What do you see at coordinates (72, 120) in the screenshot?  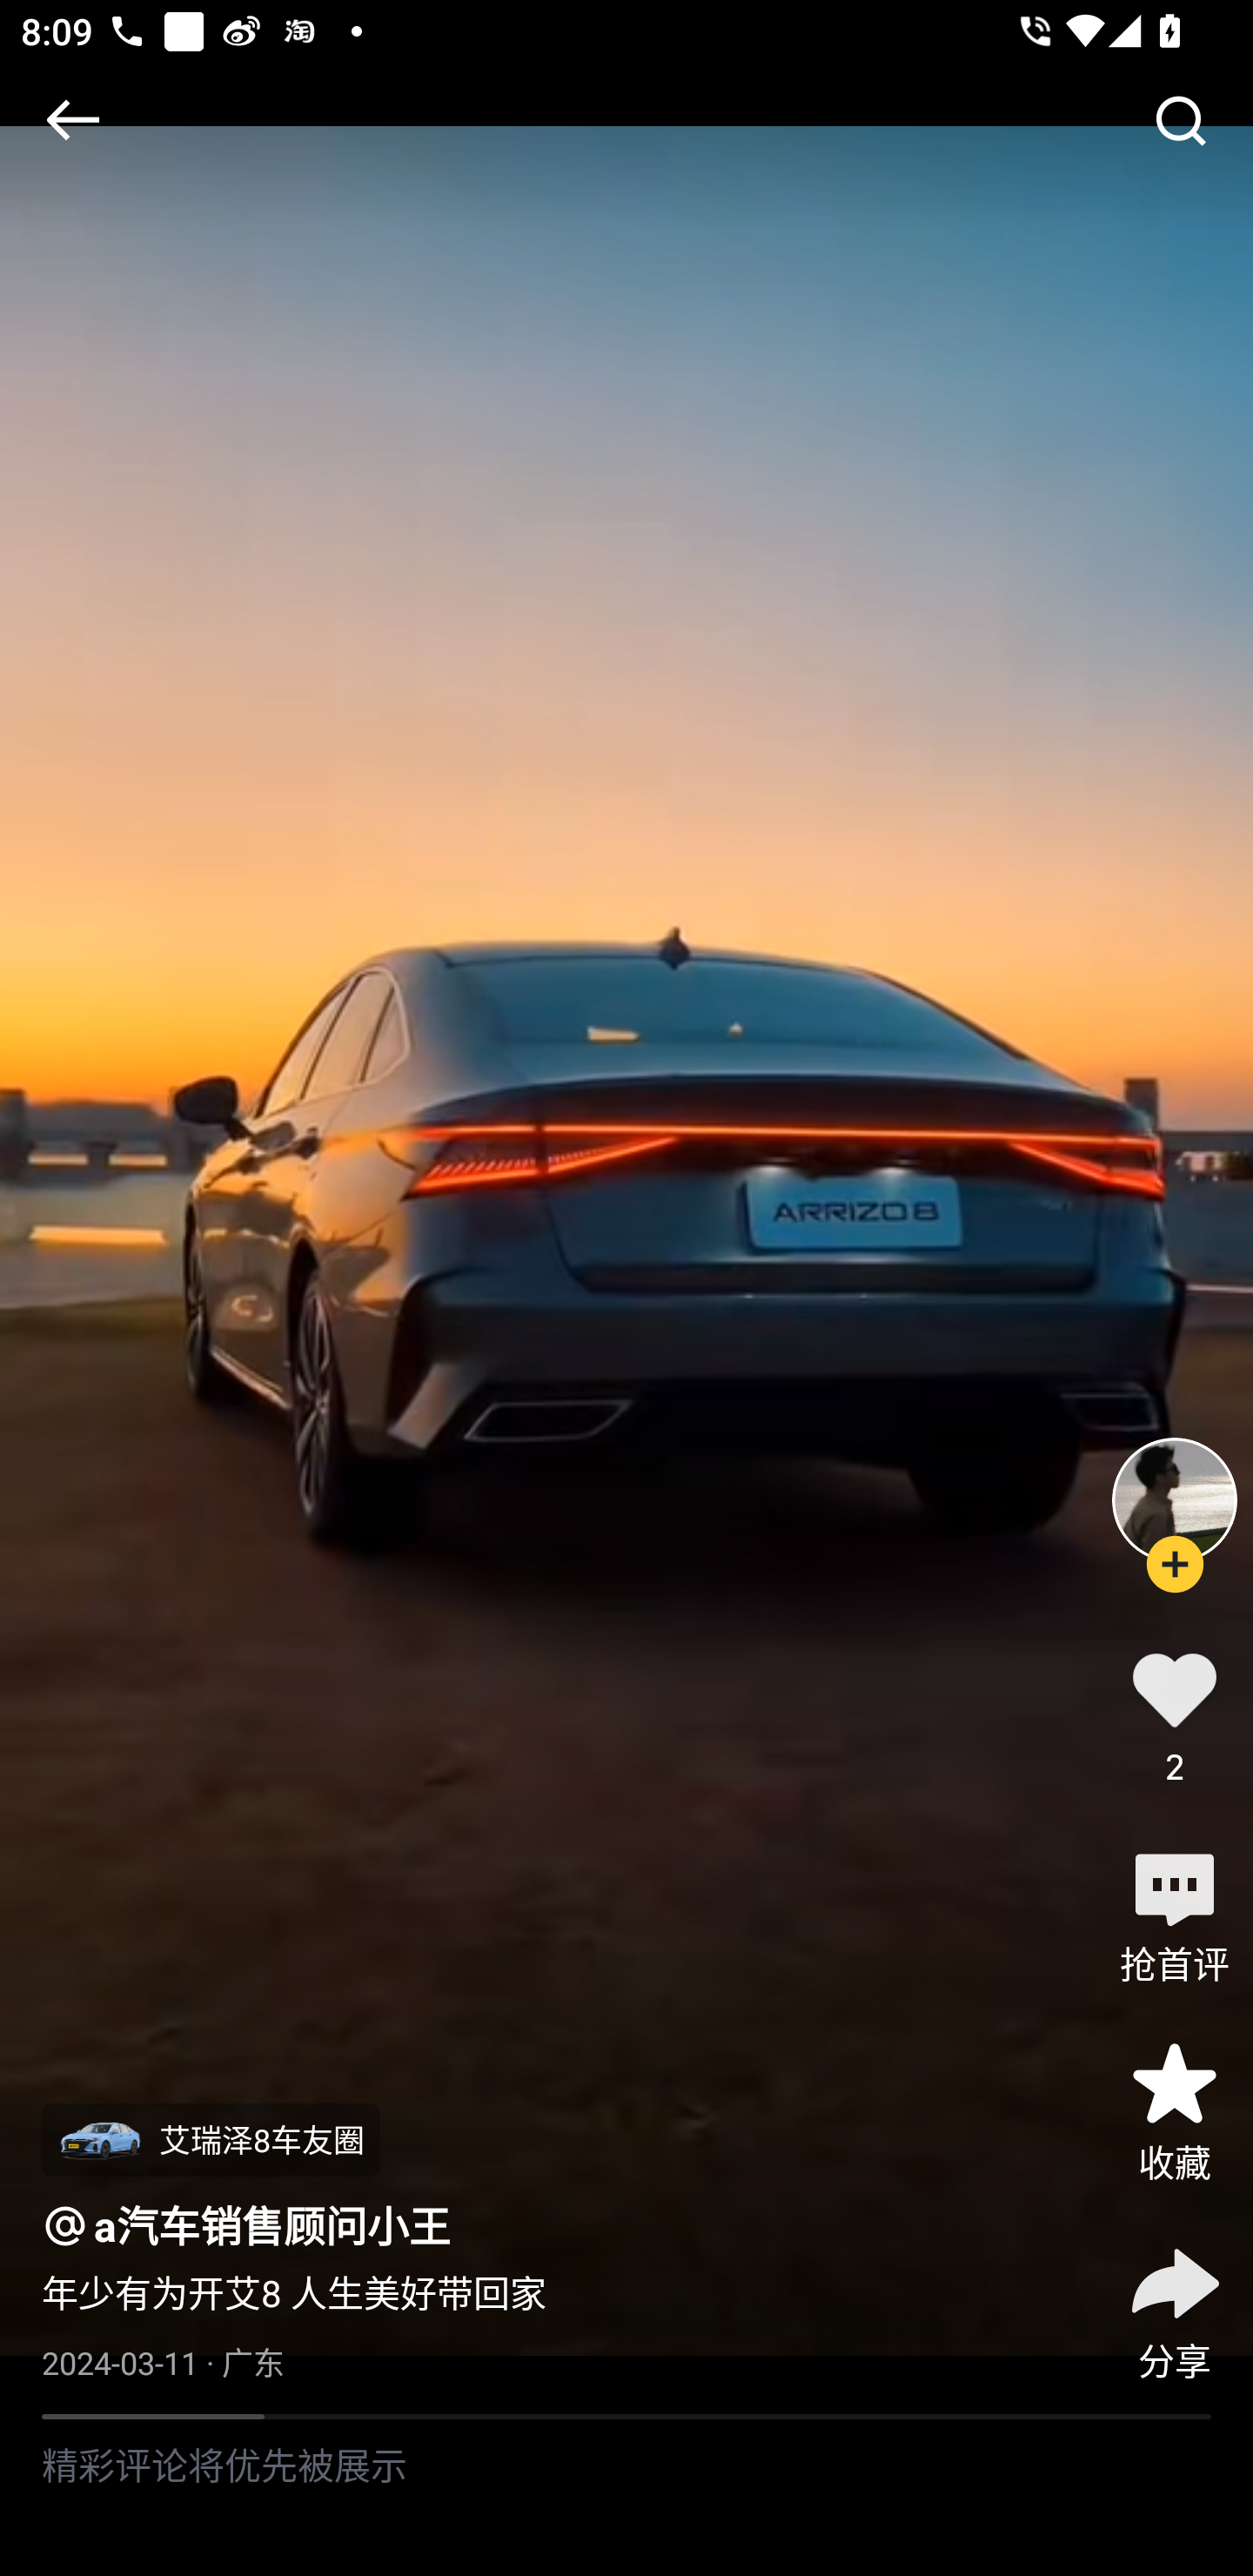 I see `` at bounding box center [72, 120].